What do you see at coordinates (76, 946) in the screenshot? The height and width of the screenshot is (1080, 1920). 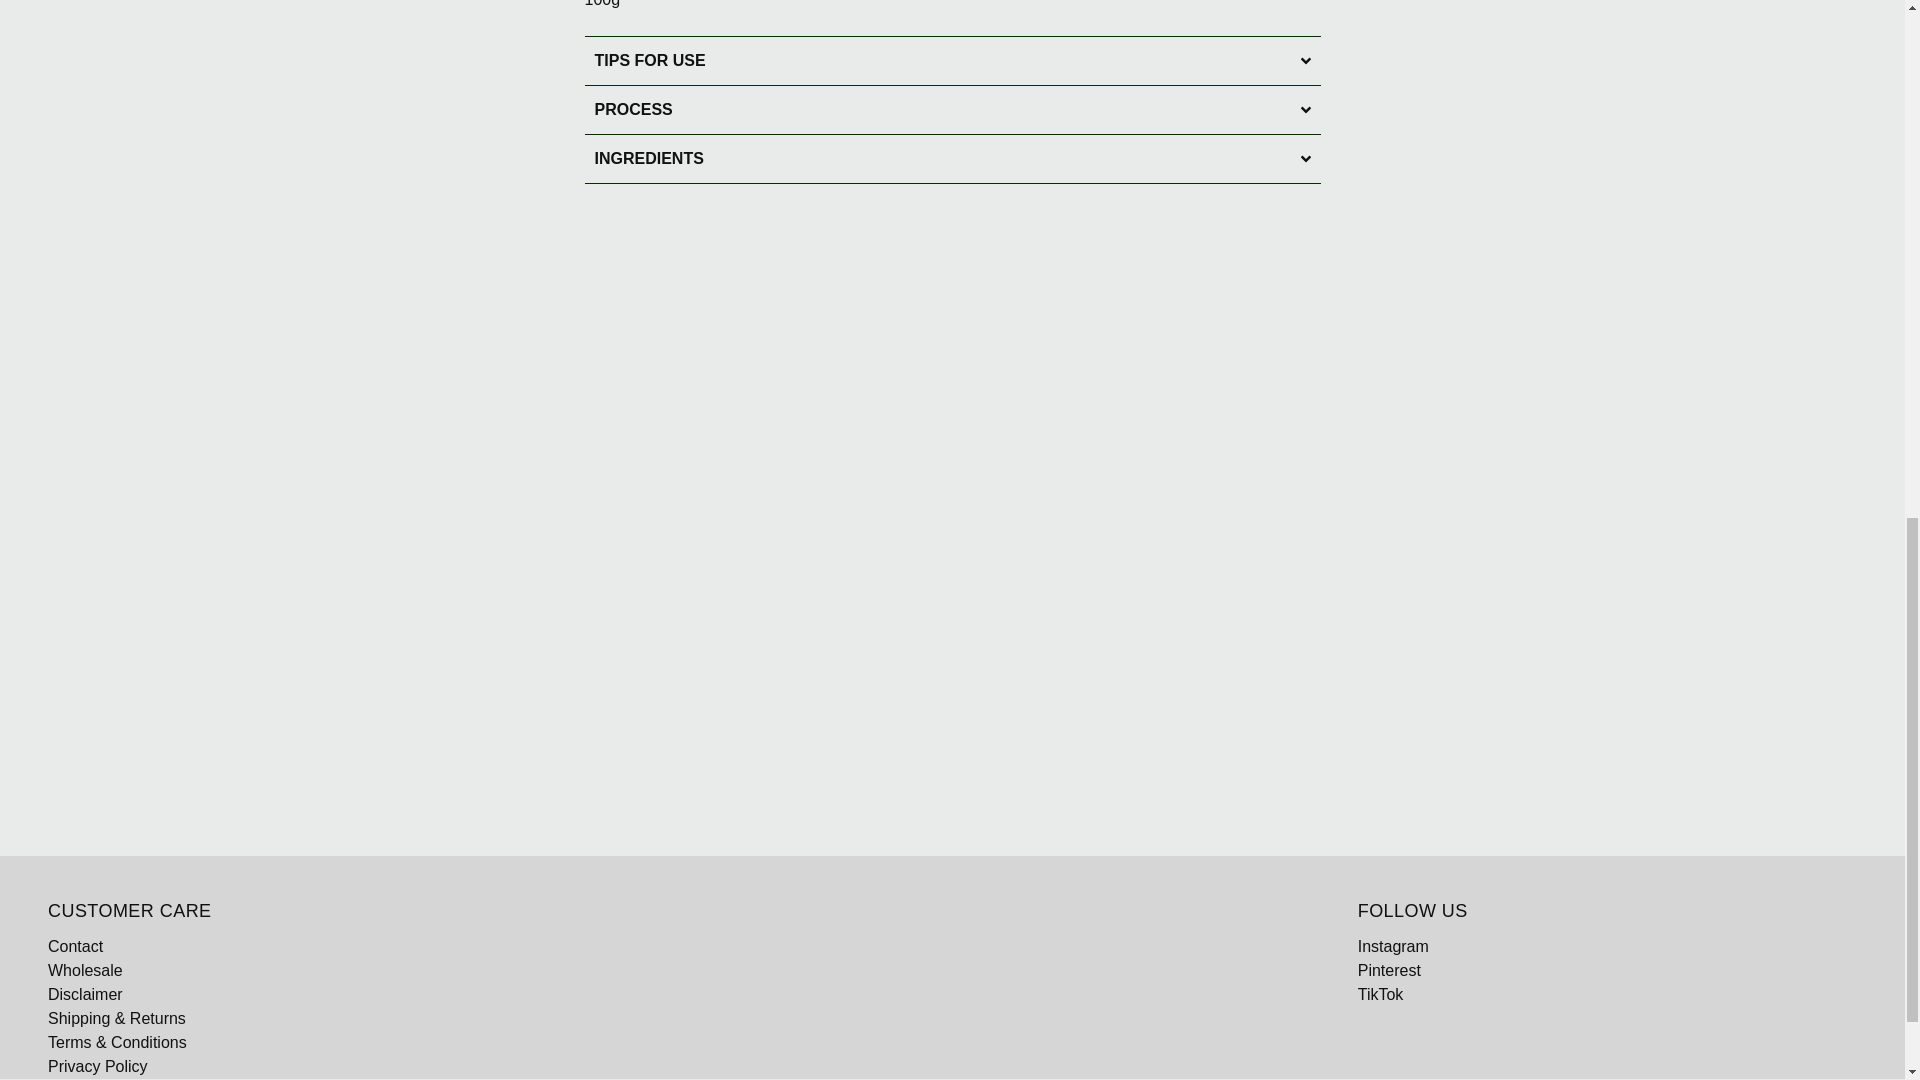 I see `Contact` at bounding box center [76, 946].